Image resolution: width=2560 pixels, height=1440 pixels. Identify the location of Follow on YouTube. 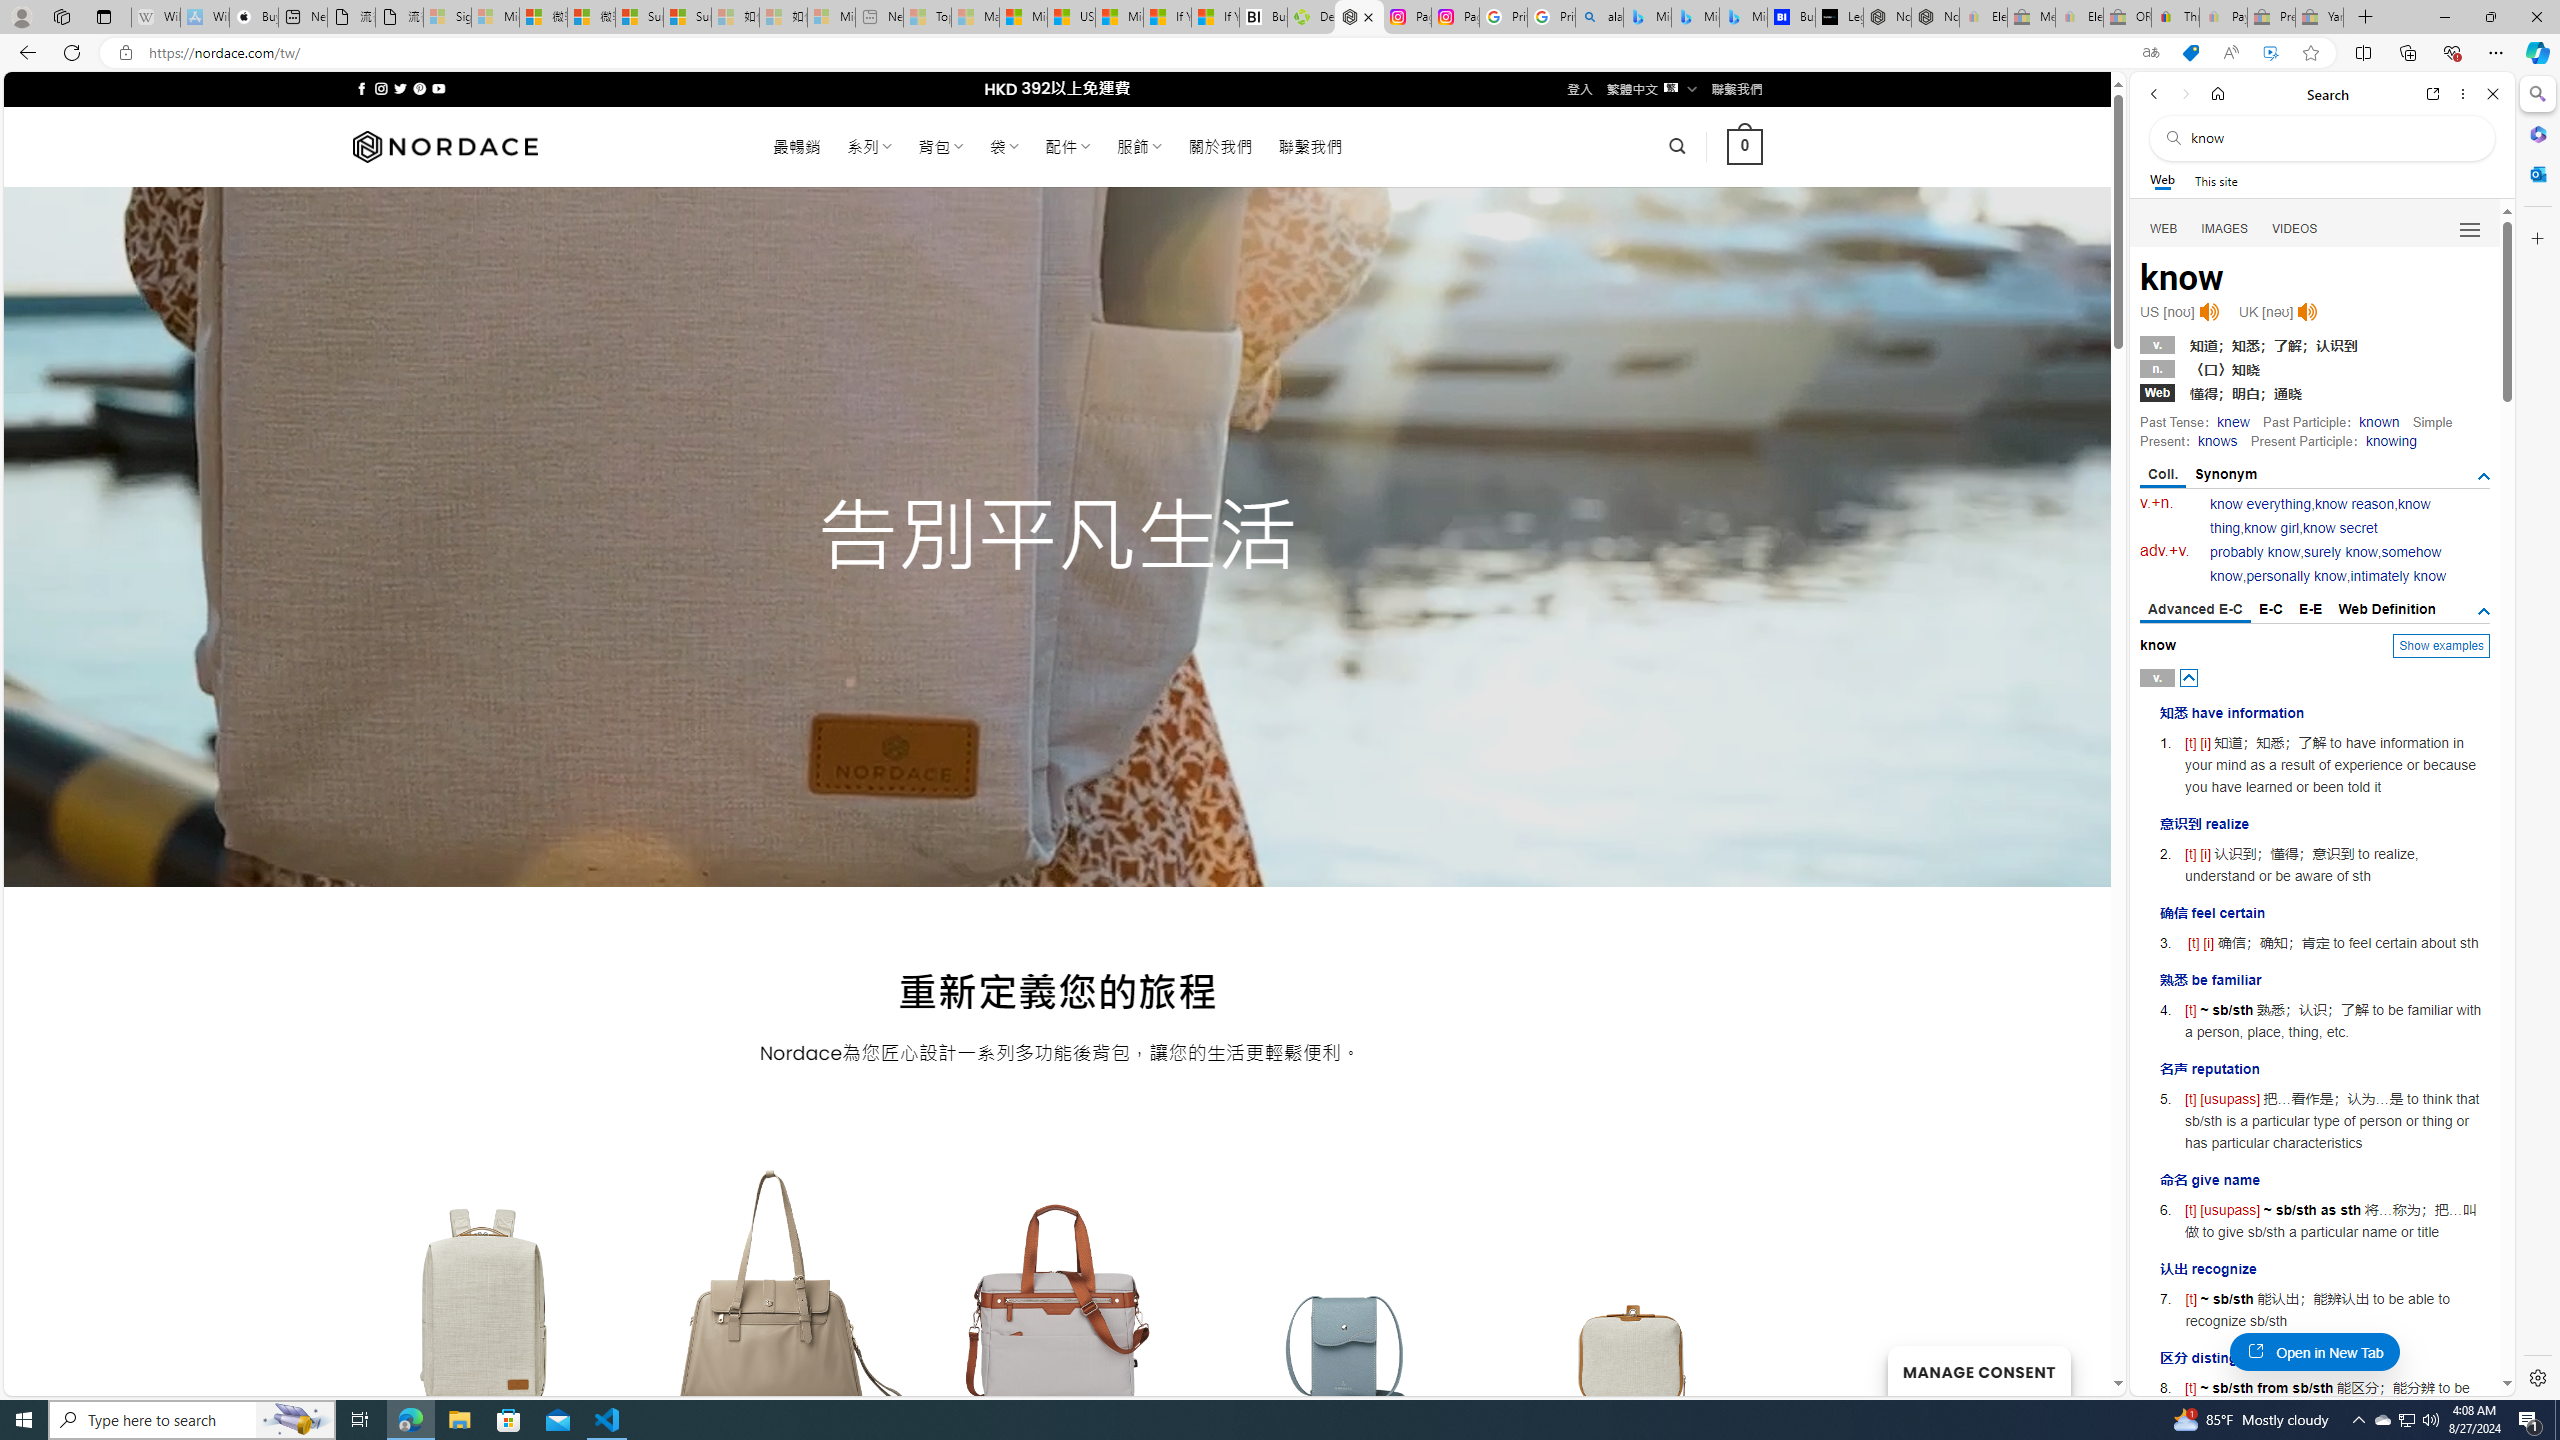
(438, 88).